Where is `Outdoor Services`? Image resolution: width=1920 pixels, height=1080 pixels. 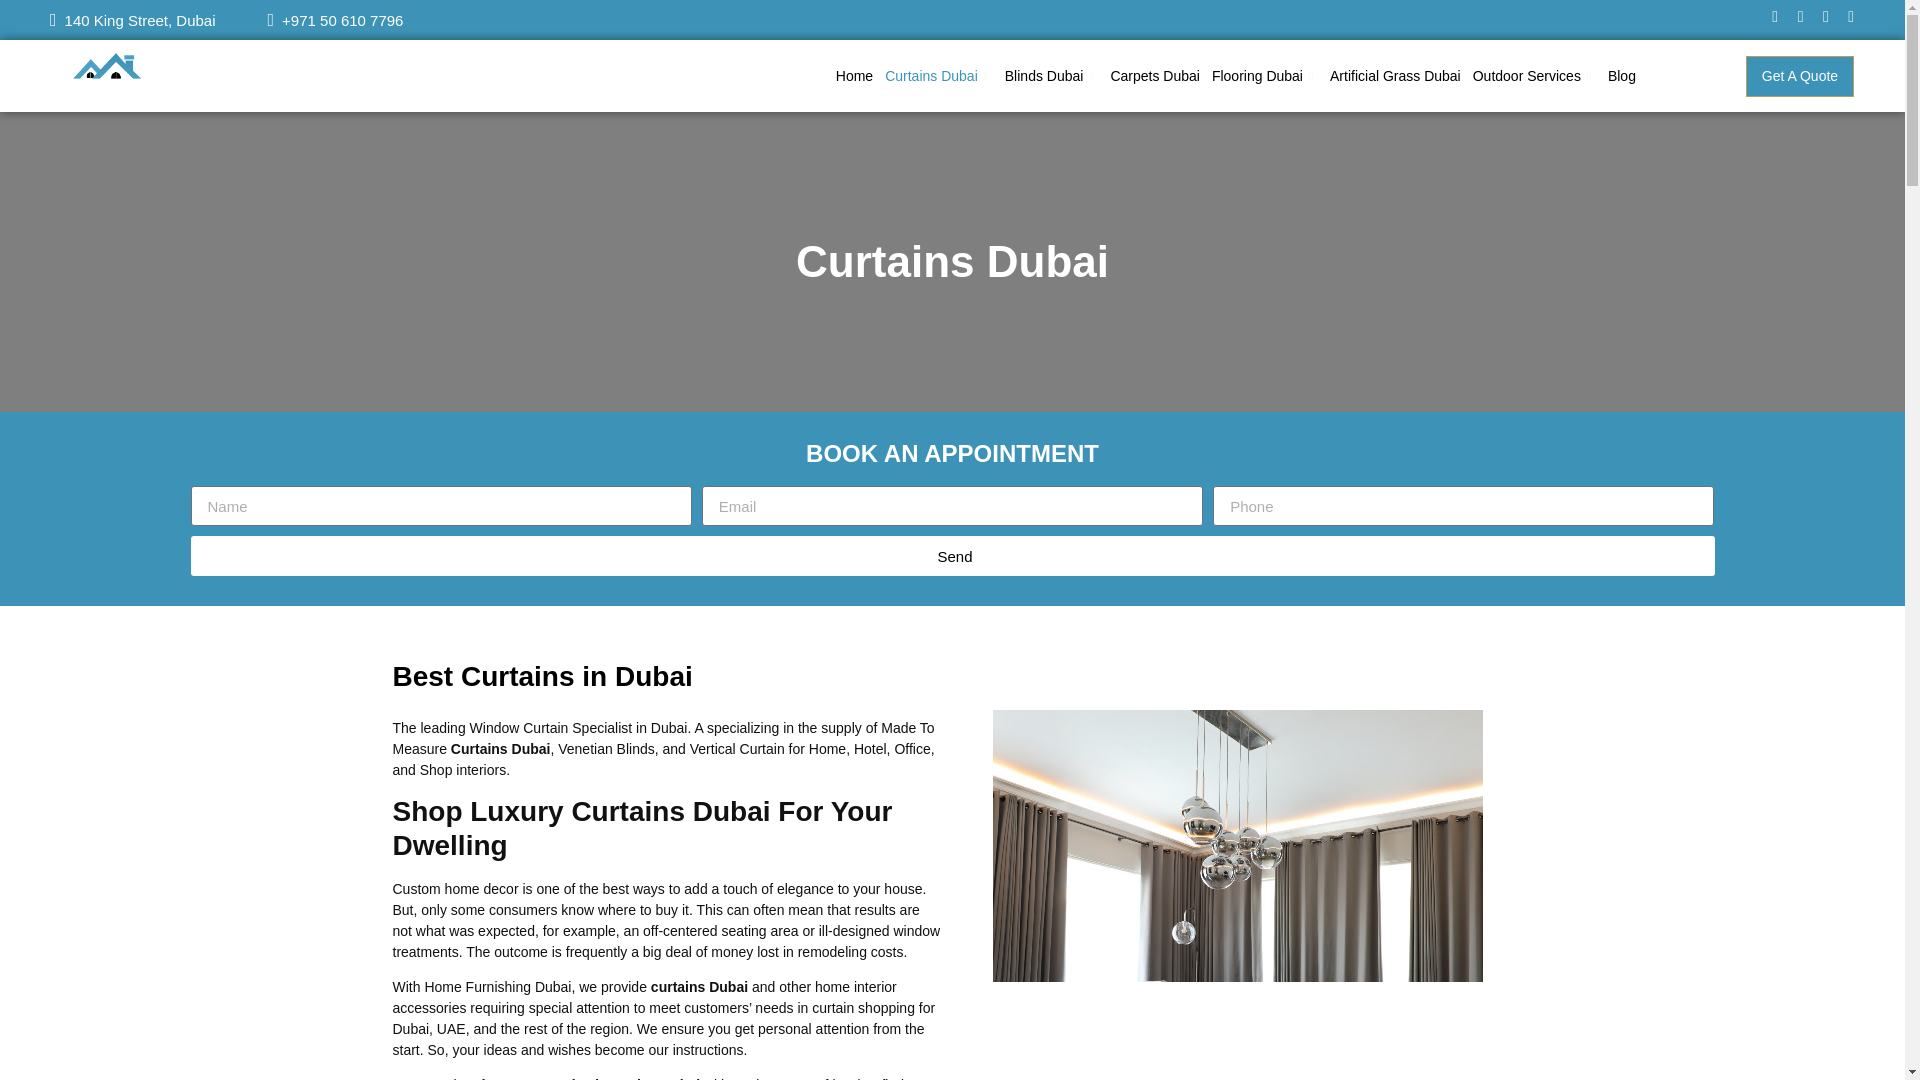 Outdoor Services is located at coordinates (1534, 75).